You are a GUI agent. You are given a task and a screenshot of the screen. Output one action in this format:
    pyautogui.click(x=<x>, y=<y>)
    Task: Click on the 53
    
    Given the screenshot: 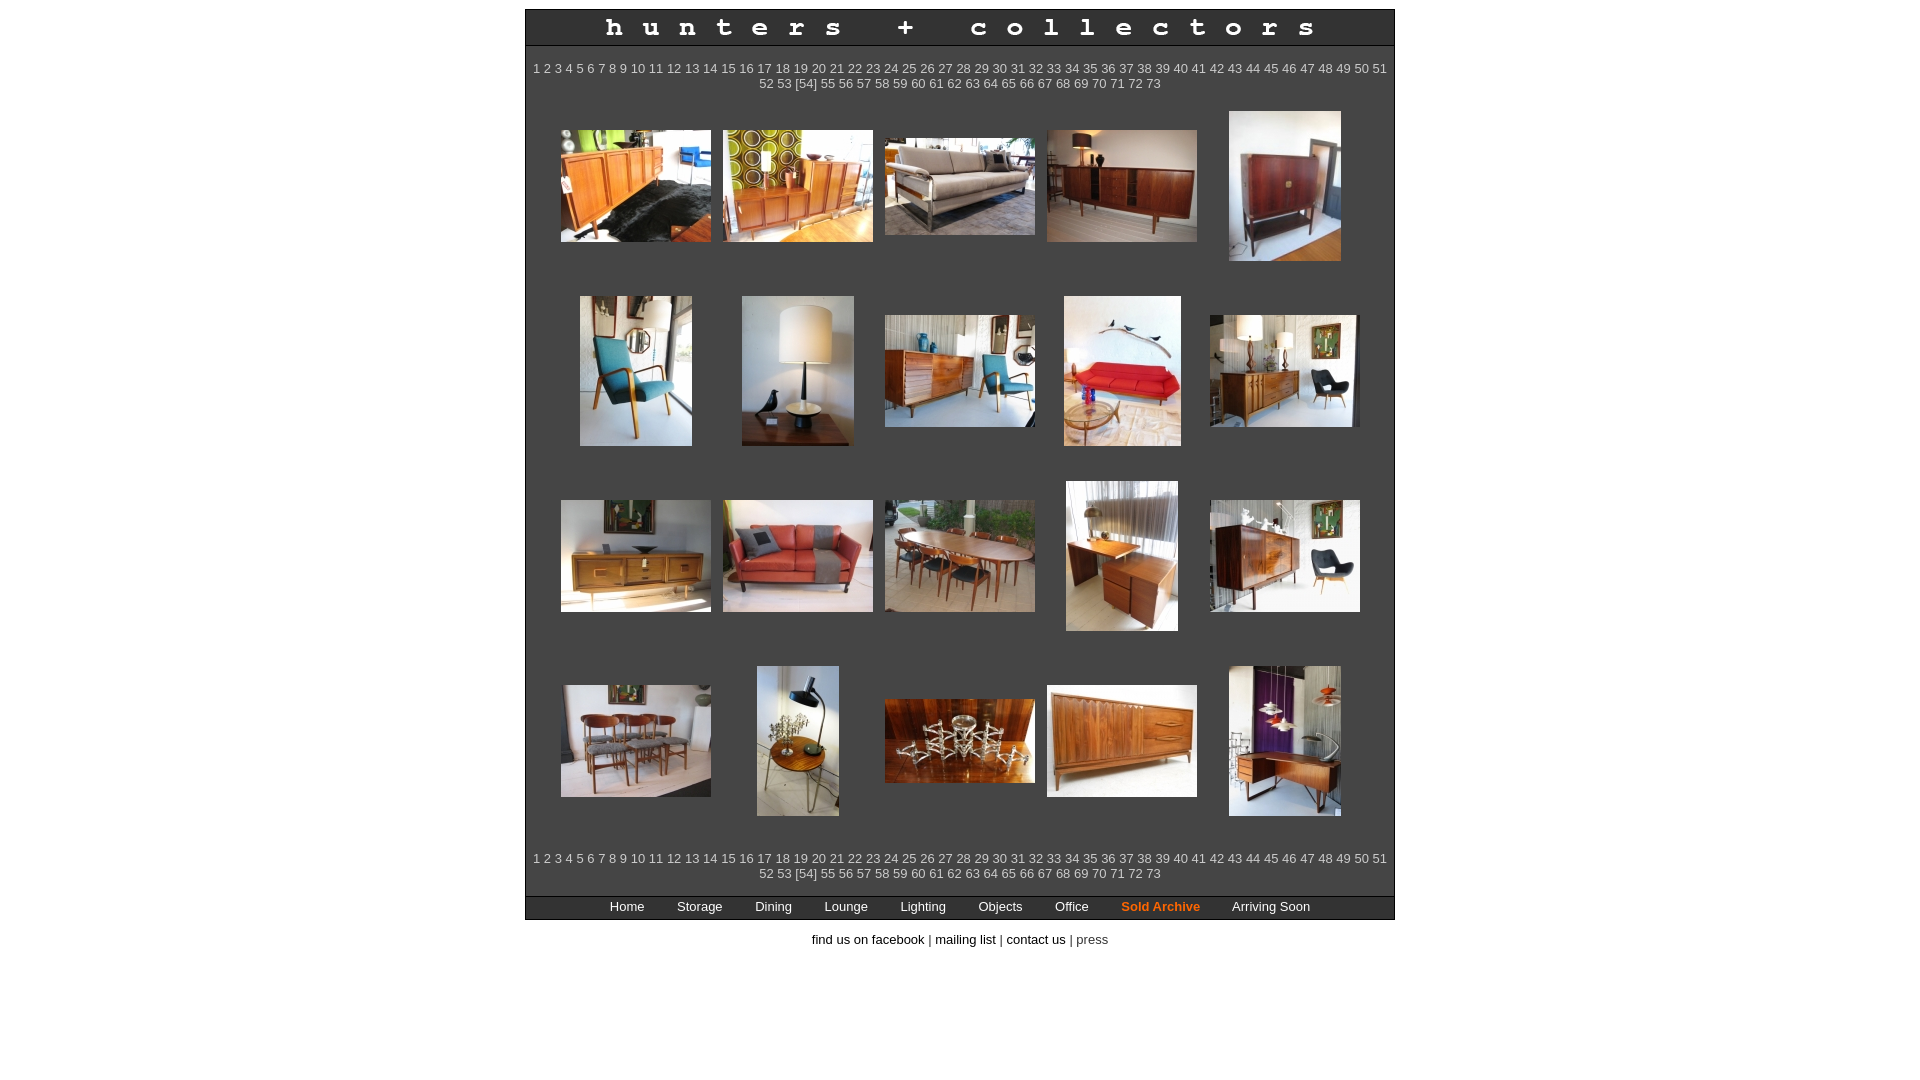 What is the action you would take?
    pyautogui.click(x=784, y=874)
    